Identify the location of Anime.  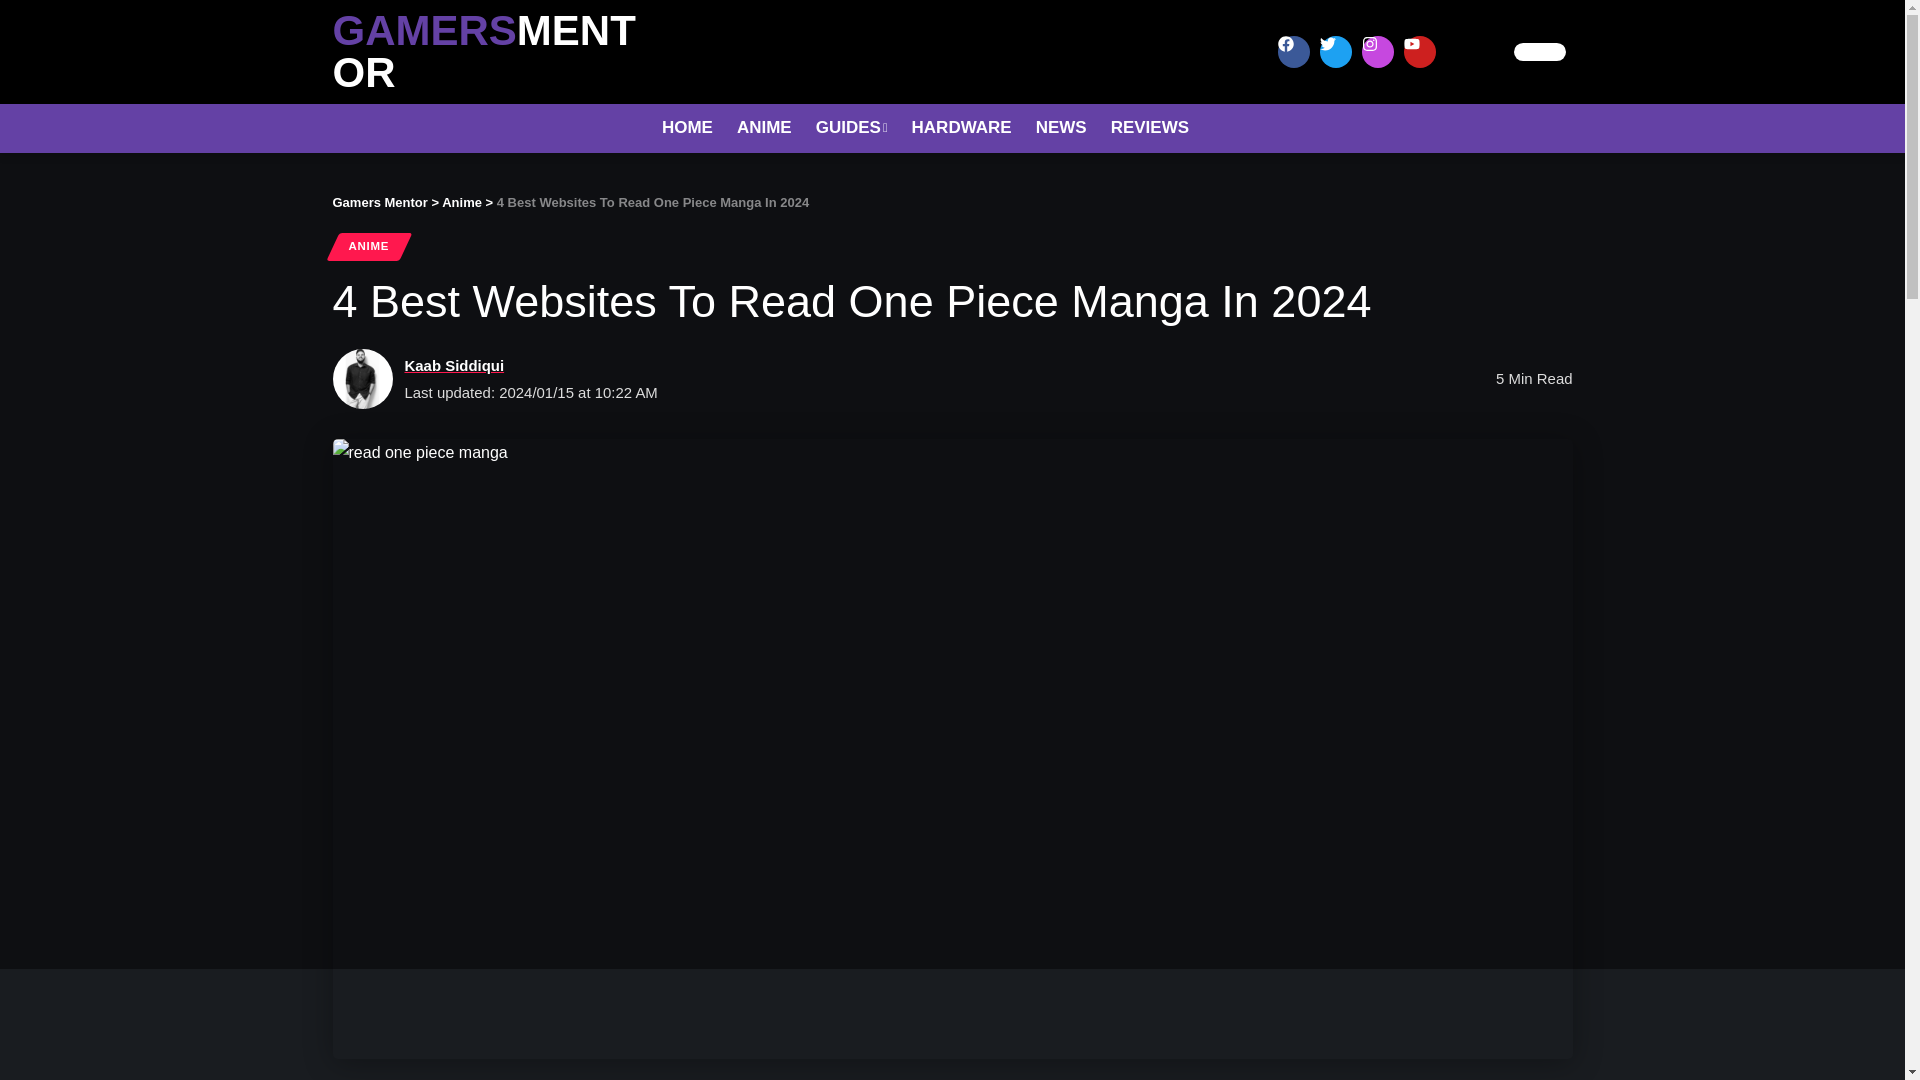
(461, 202).